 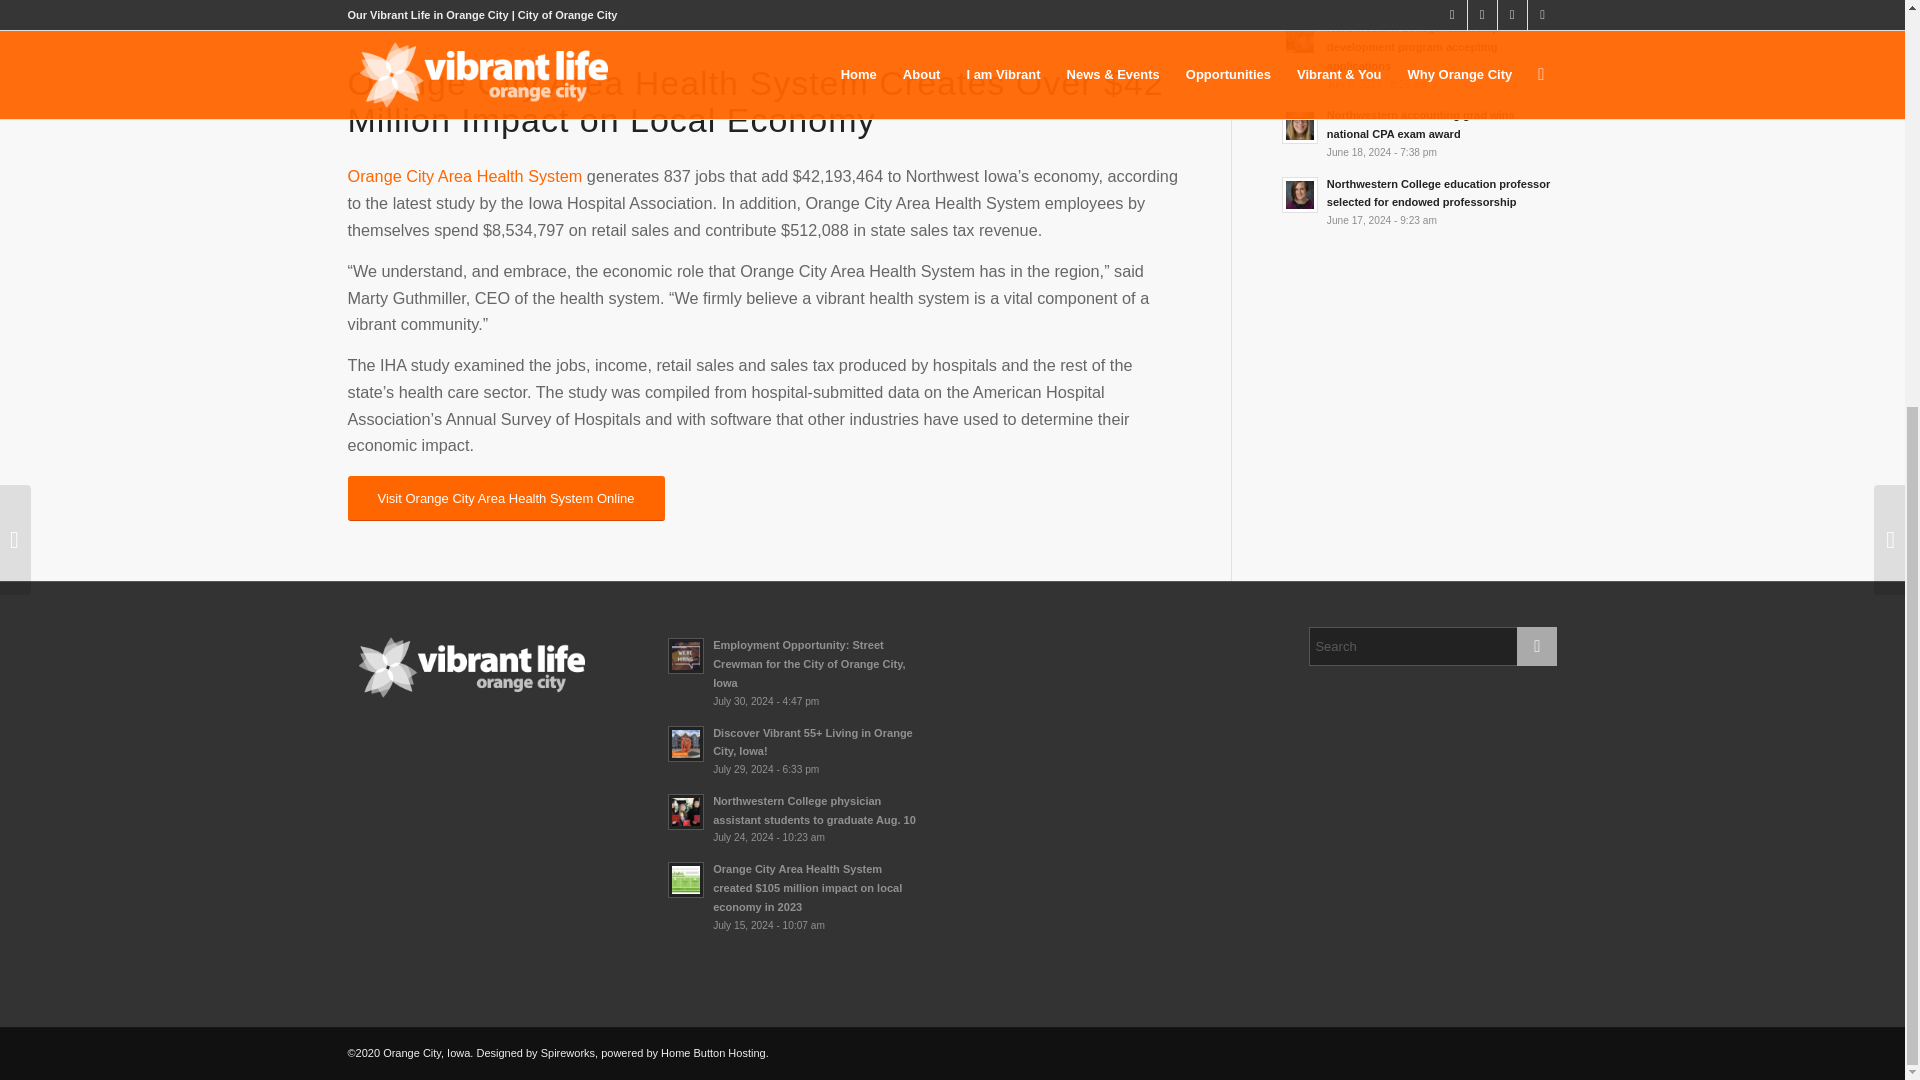 I want to click on Visit Orange City Area Health System Online, so click(x=506, y=498).